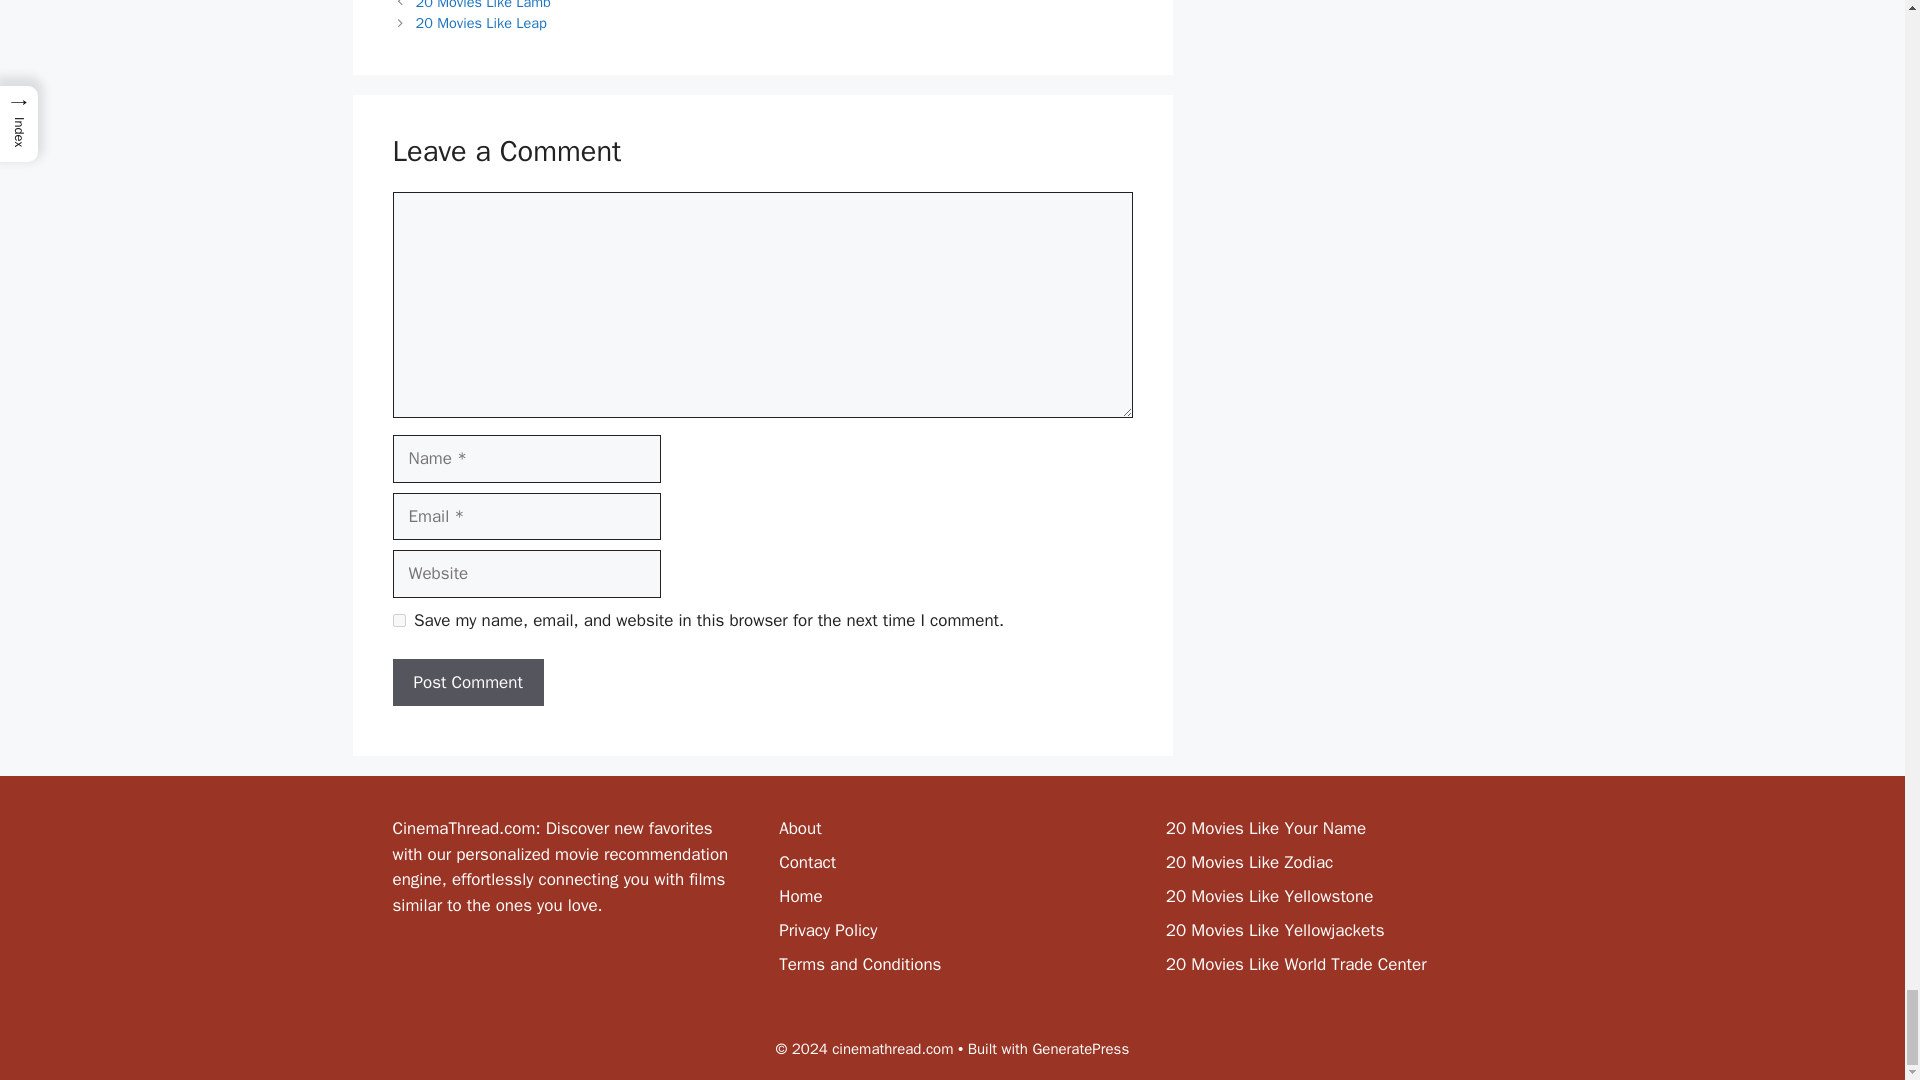 This screenshot has width=1920, height=1080. I want to click on yes, so click(398, 620).